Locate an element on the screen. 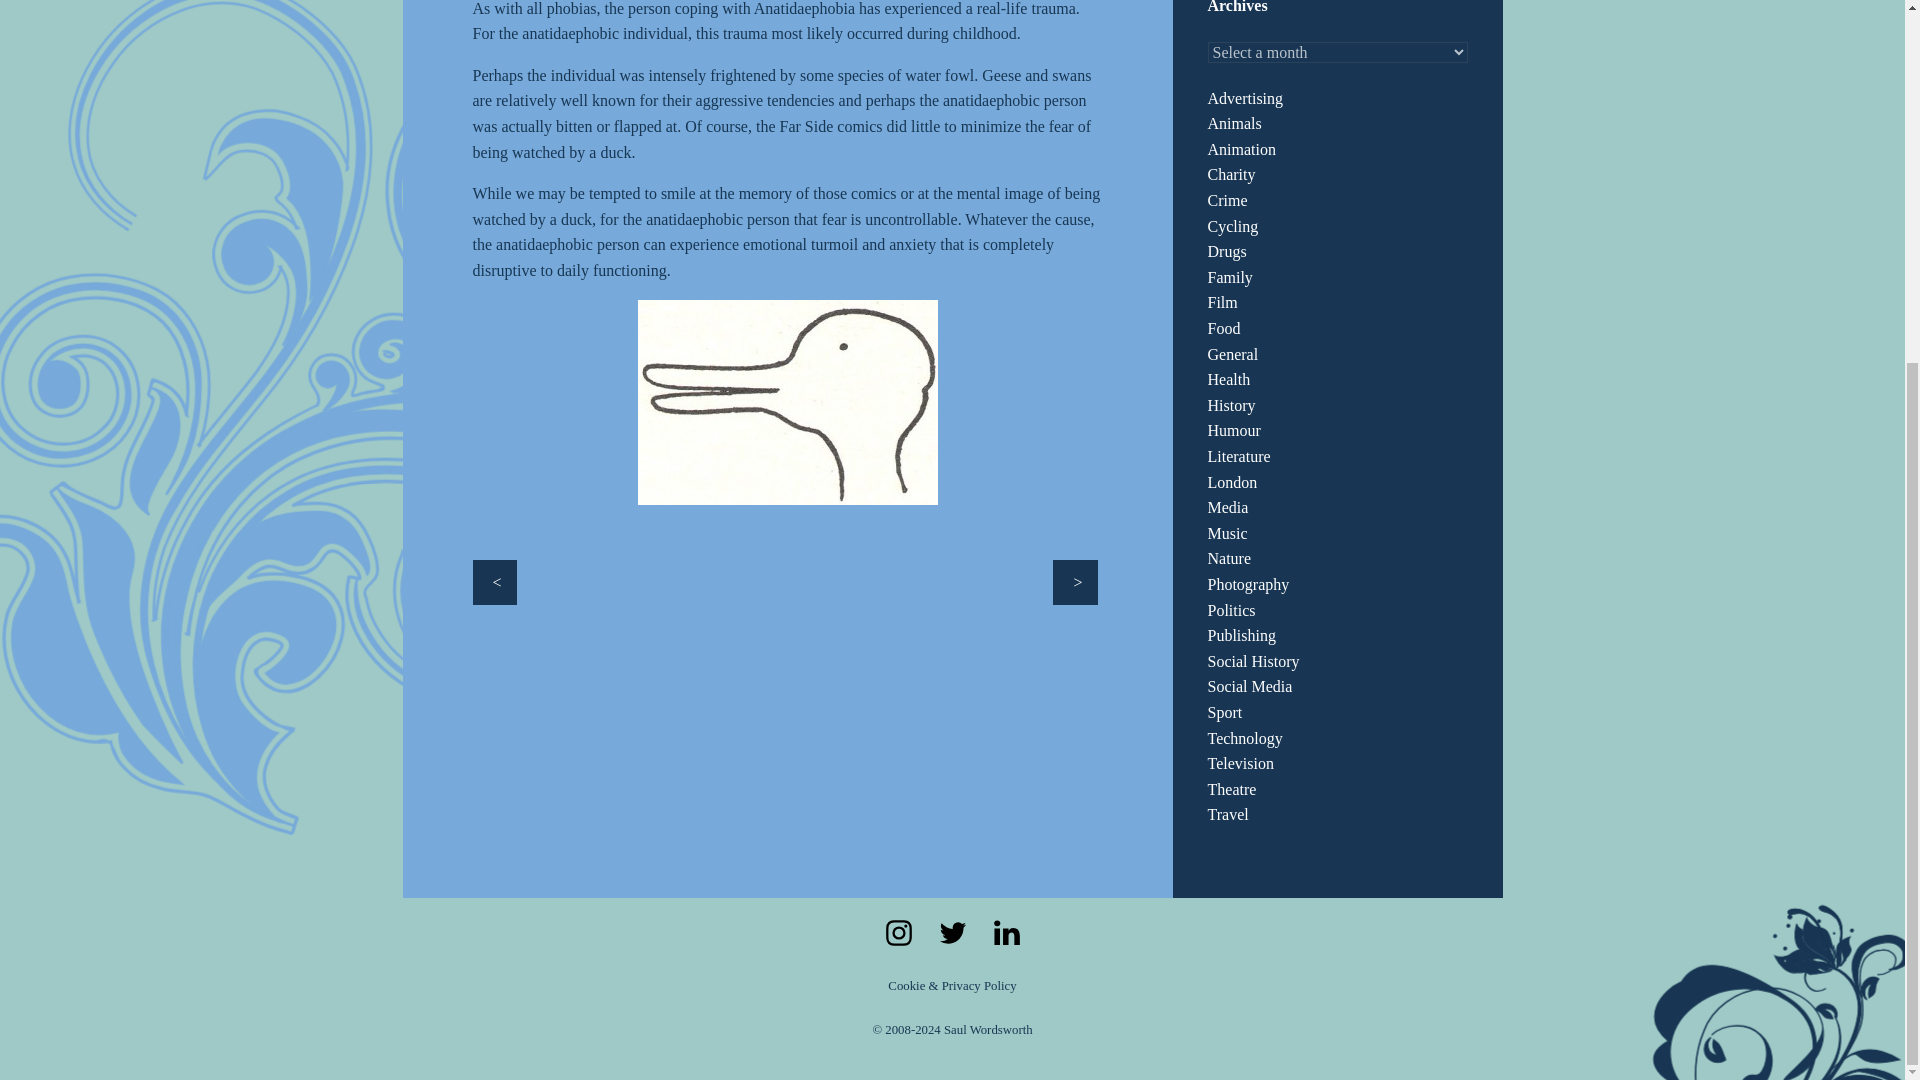 Image resolution: width=1920 pixels, height=1080 pixels. Advertising is located at coordinates (1246, 98).